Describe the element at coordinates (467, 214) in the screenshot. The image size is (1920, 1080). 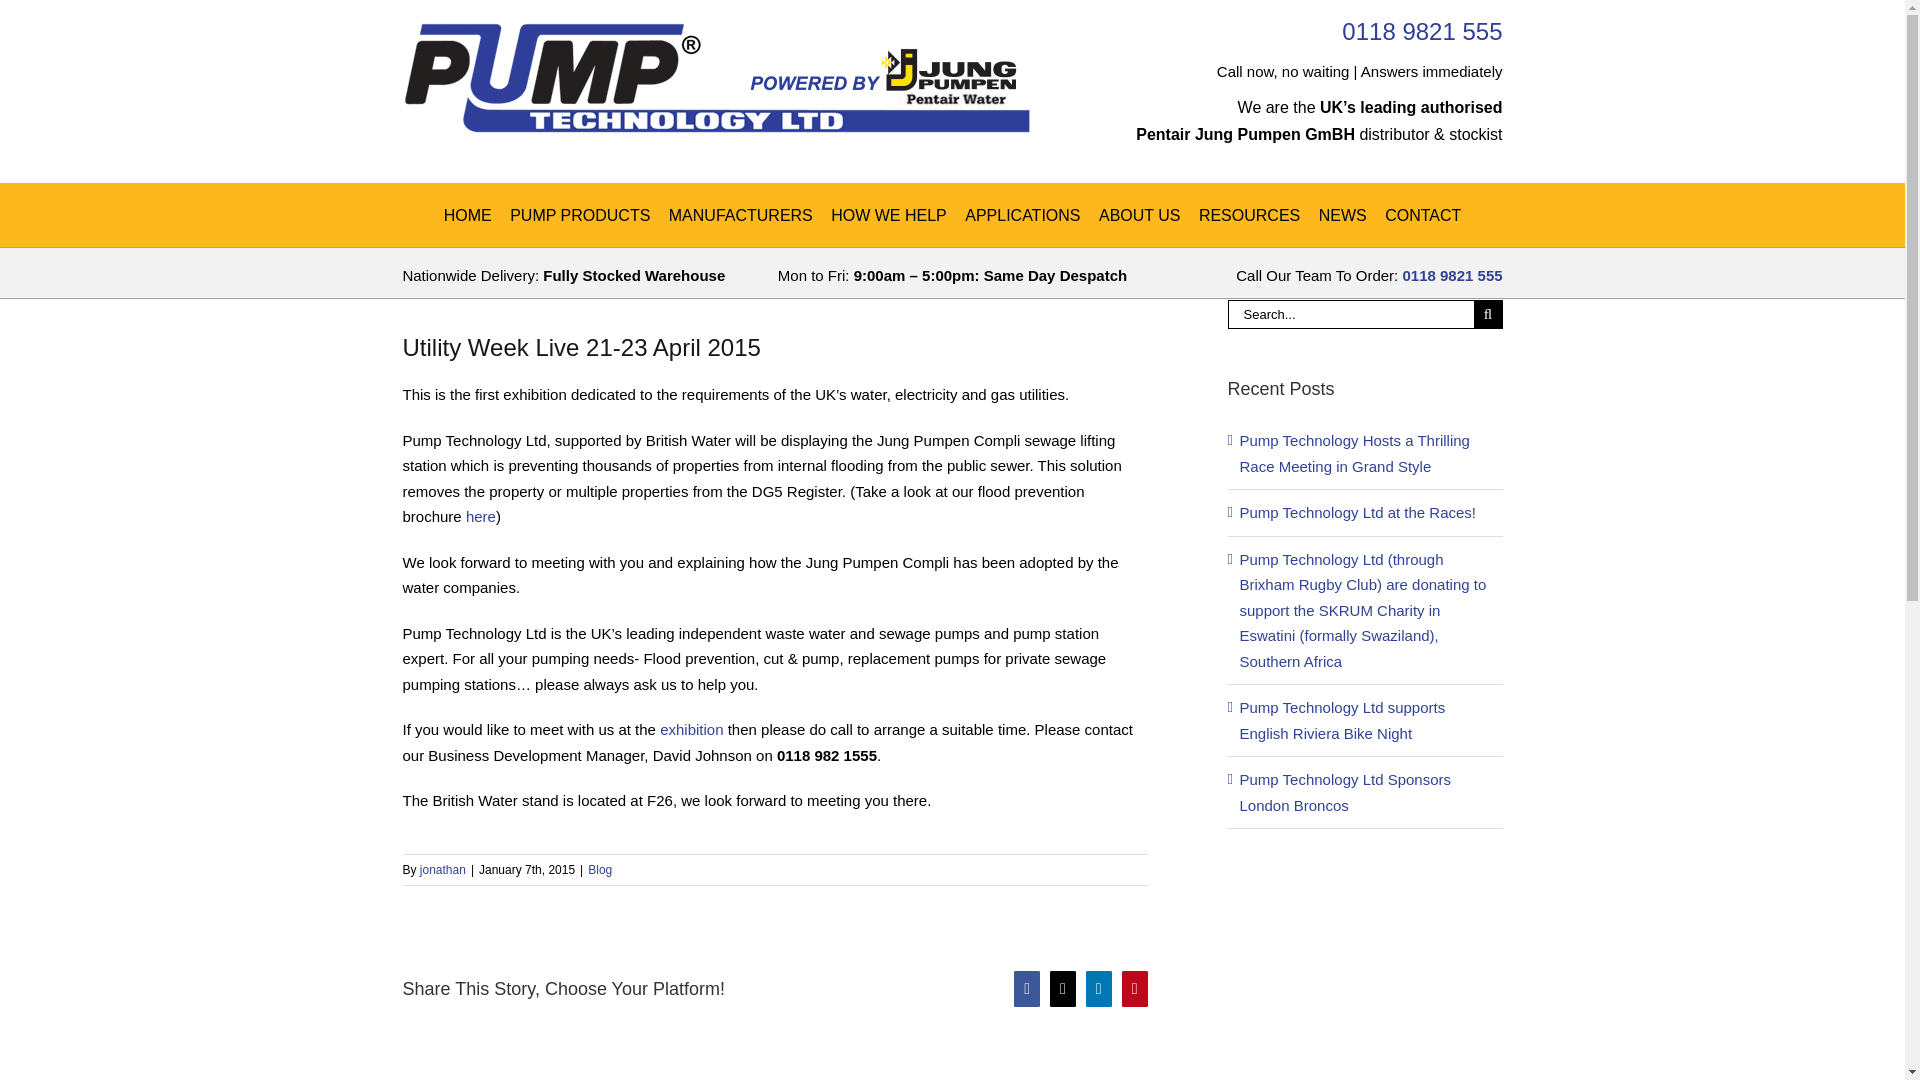
I see `HOME` at that location.